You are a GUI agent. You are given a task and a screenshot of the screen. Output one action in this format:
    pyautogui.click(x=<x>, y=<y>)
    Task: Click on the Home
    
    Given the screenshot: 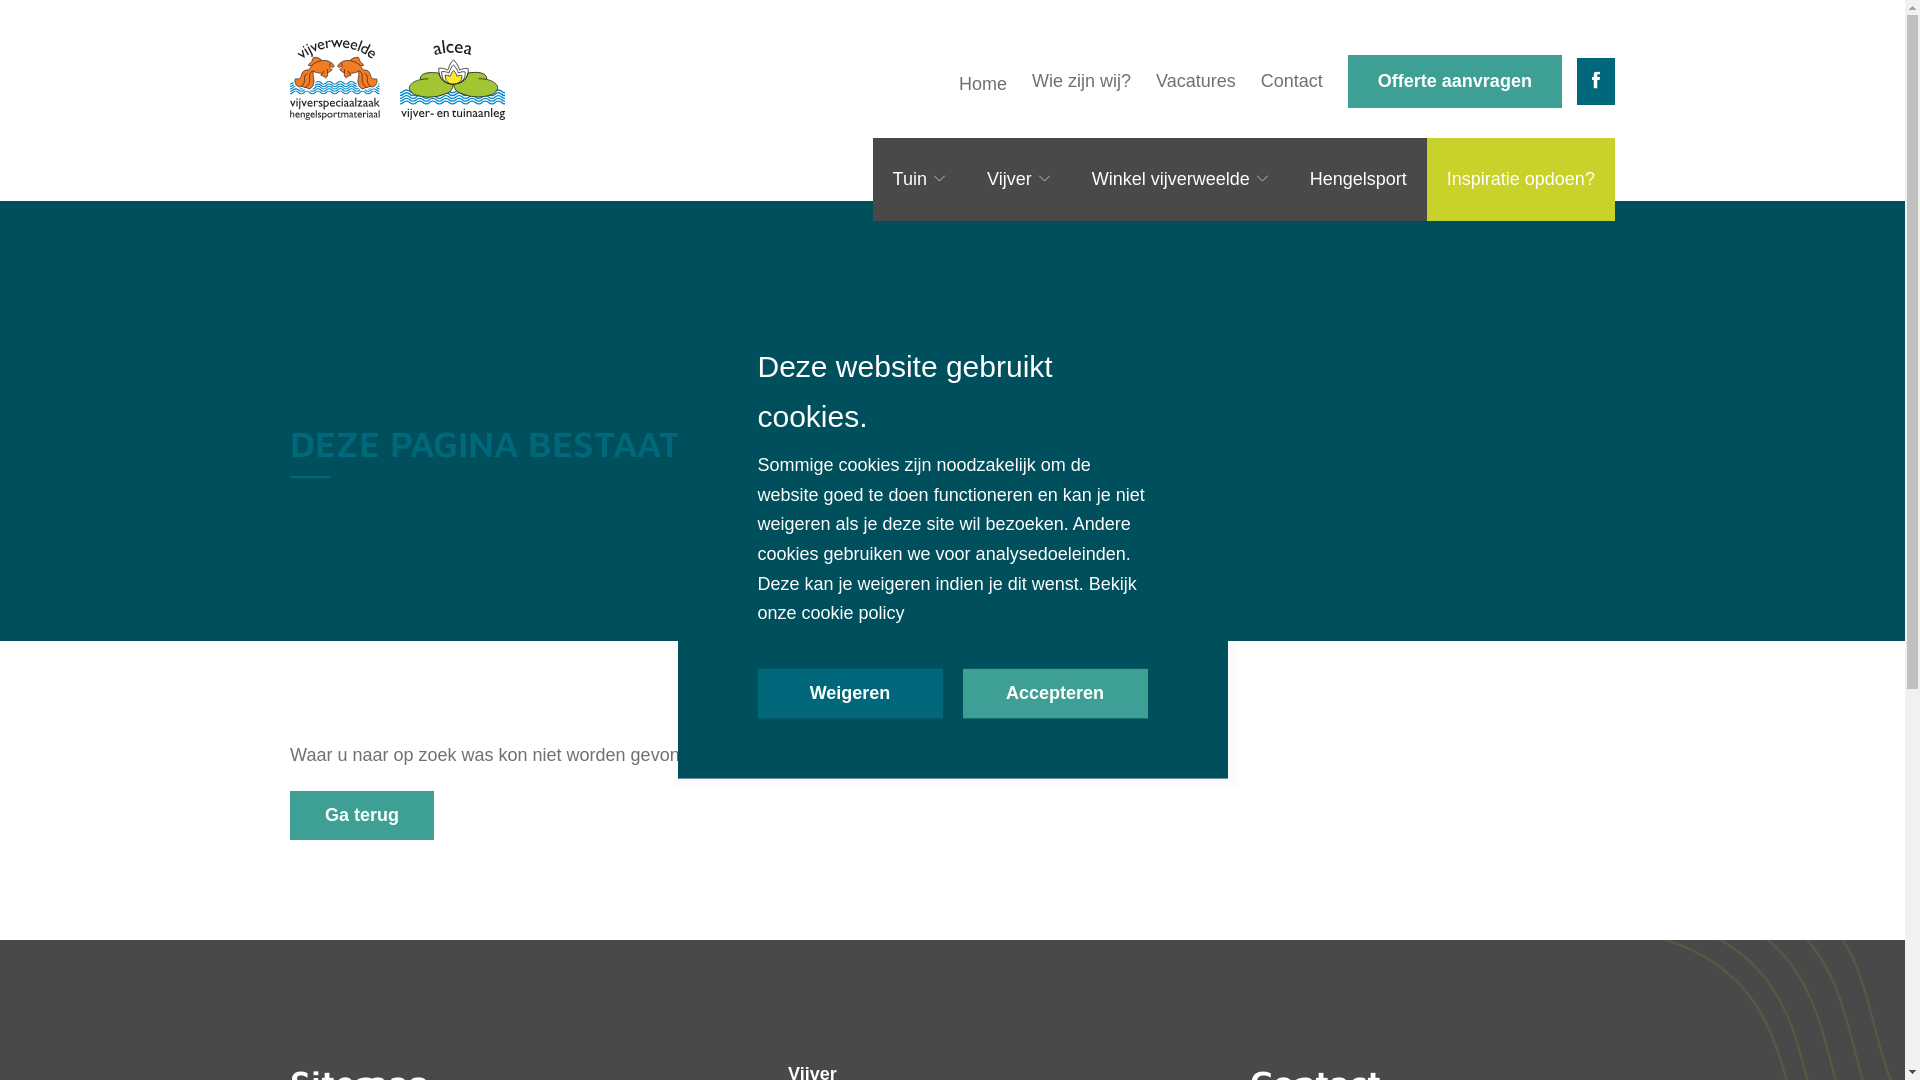 What is the action you would take?
    pyautogui.click(x=148, y=112)
    